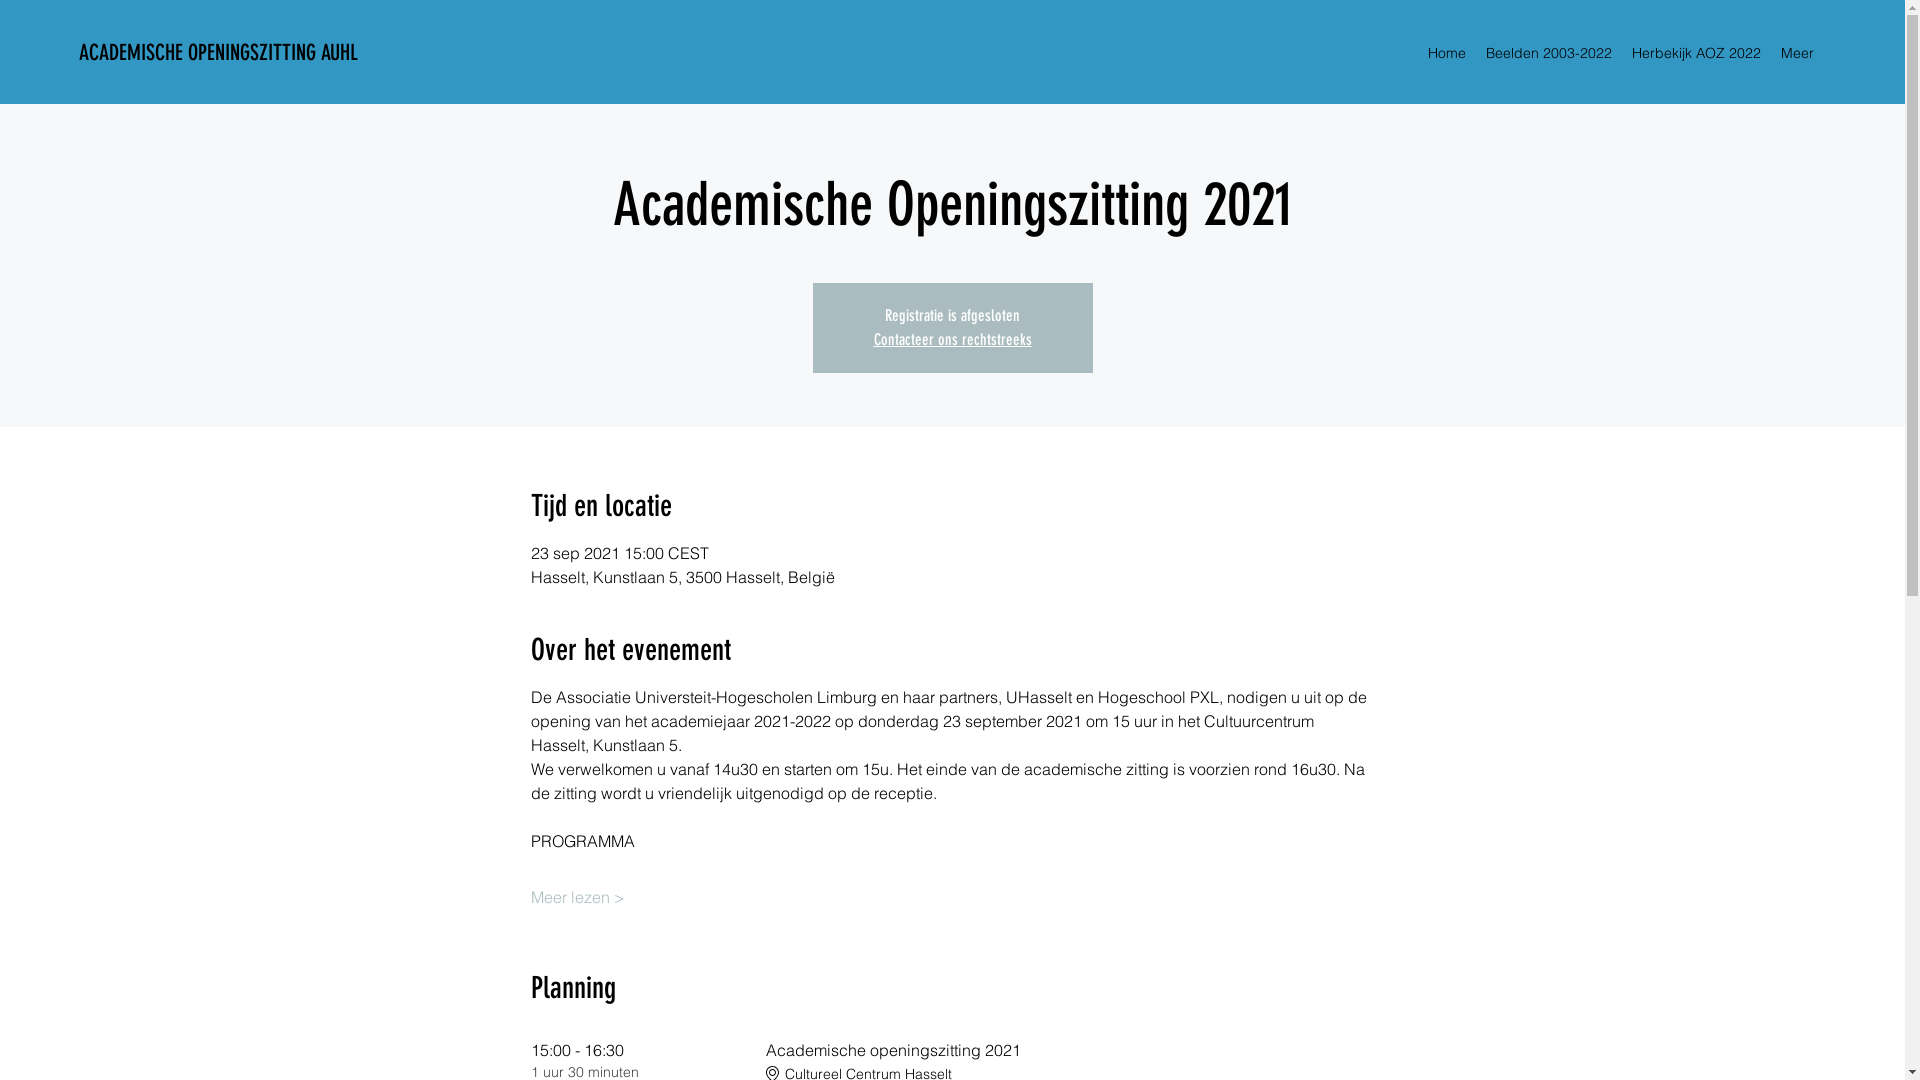  What do you see at coordinates (221, 52) in the screenshot?
I see `ACADEMISCHE OPENINGSZITTING AUHL ` at bounding box center [221, 52].